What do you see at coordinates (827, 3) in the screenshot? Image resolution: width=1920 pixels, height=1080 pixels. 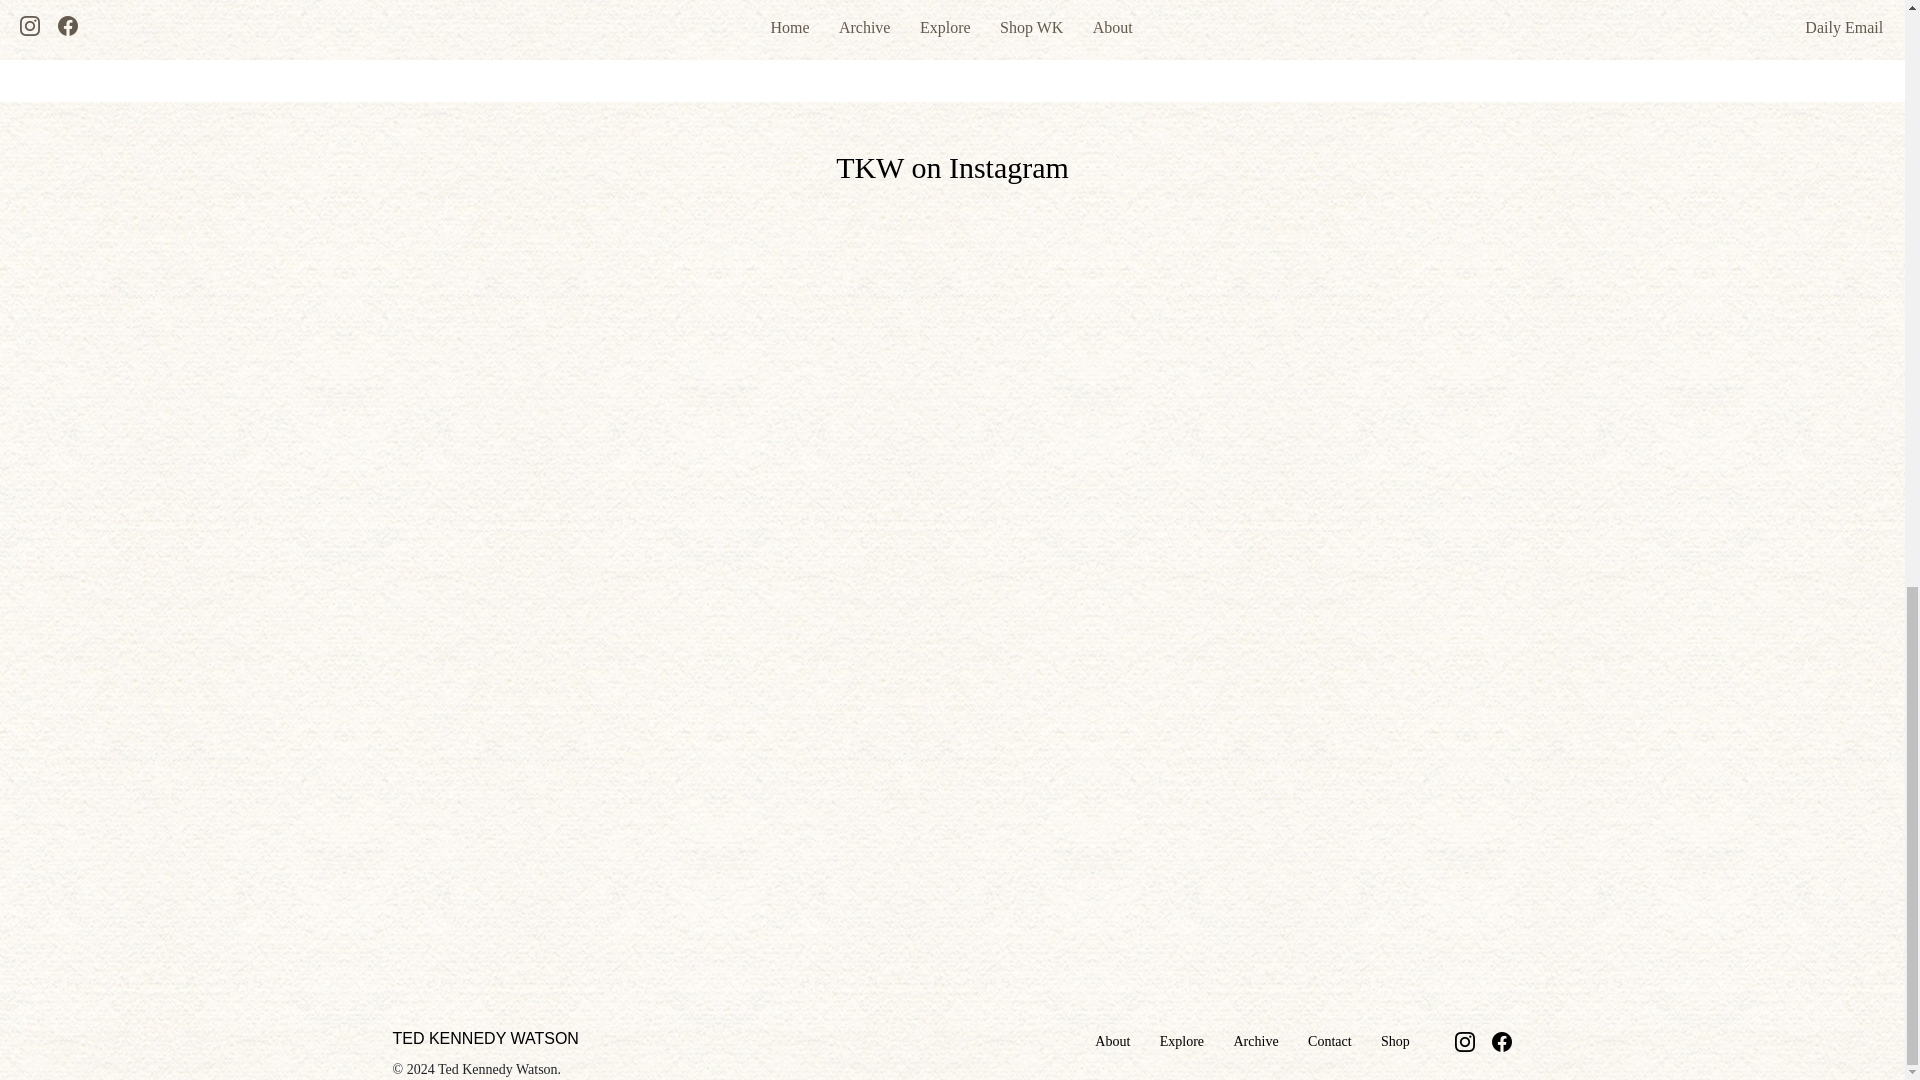 I see `Life` at bounding box center [827, 3].